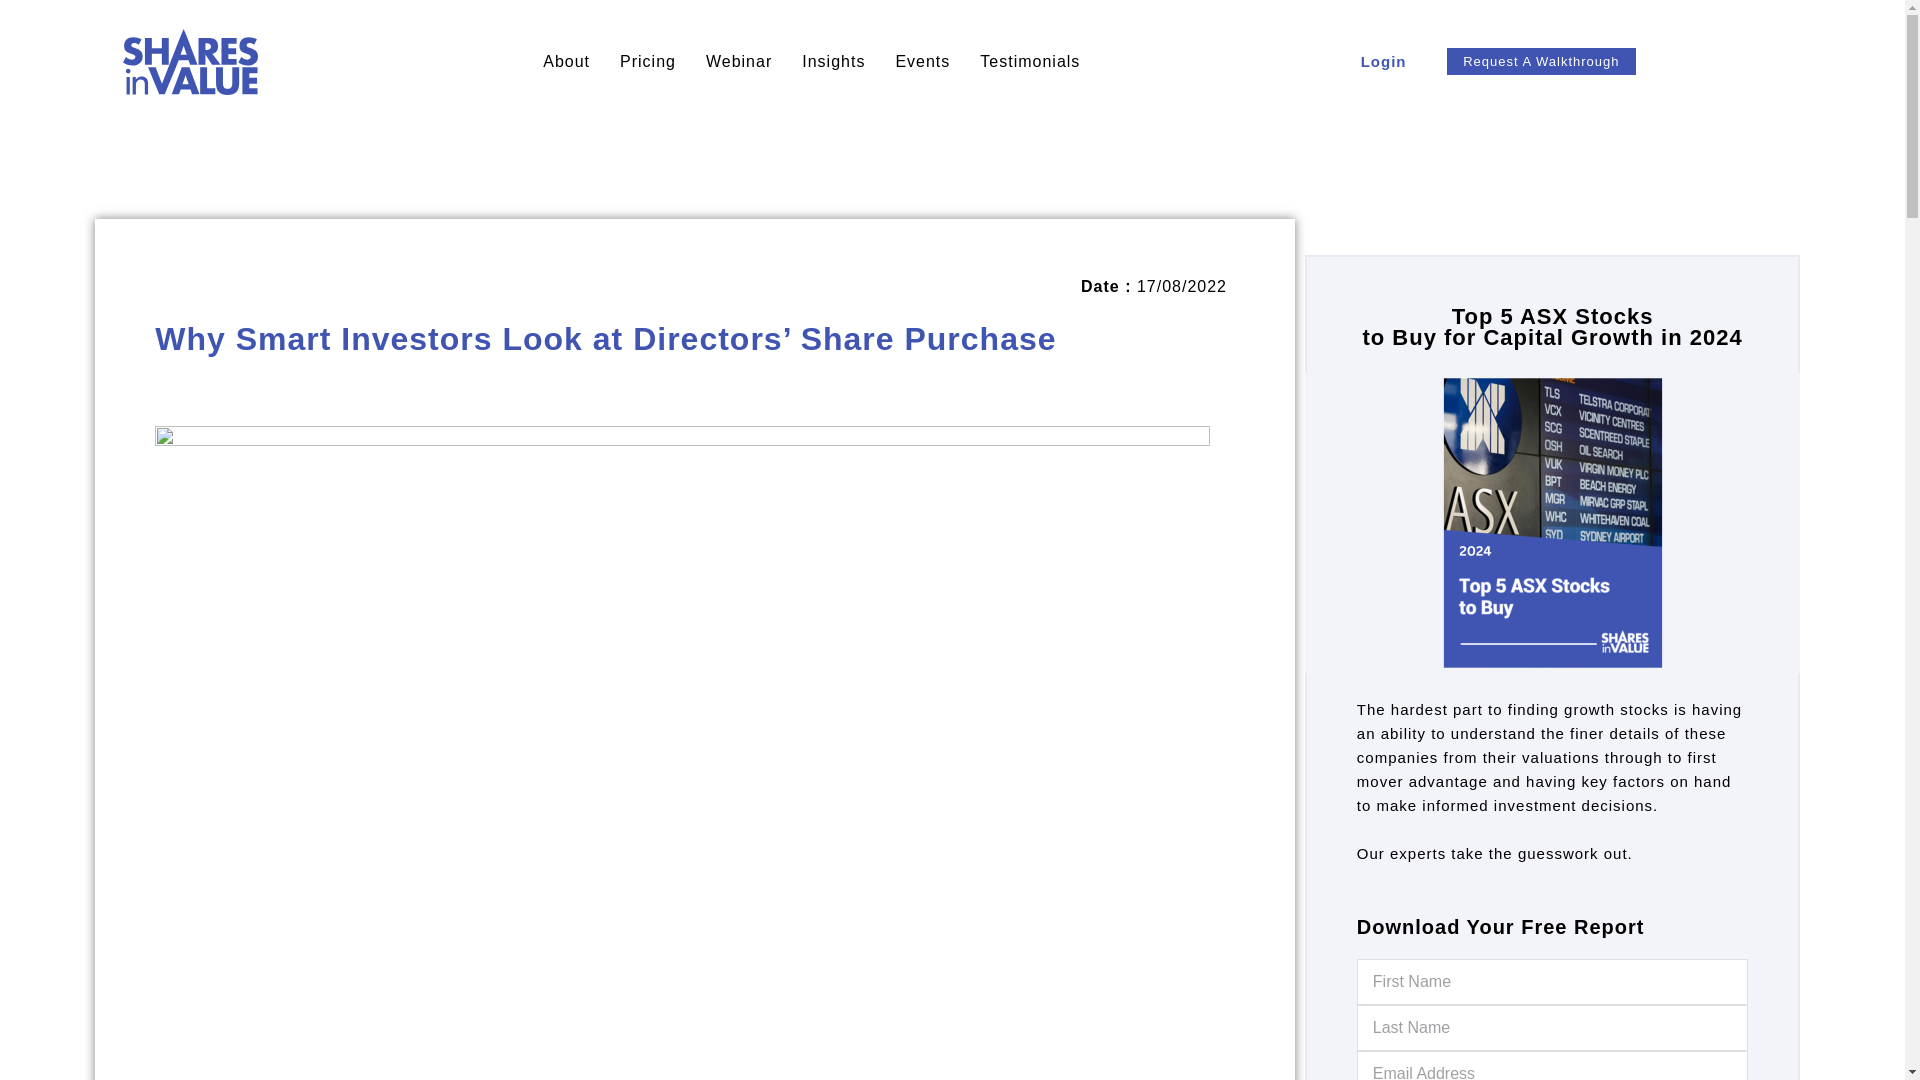 The image size is (1920, 1080). Describe the element at coordinates (739, 62) in the screenshot. I see `Webinar` at that location.